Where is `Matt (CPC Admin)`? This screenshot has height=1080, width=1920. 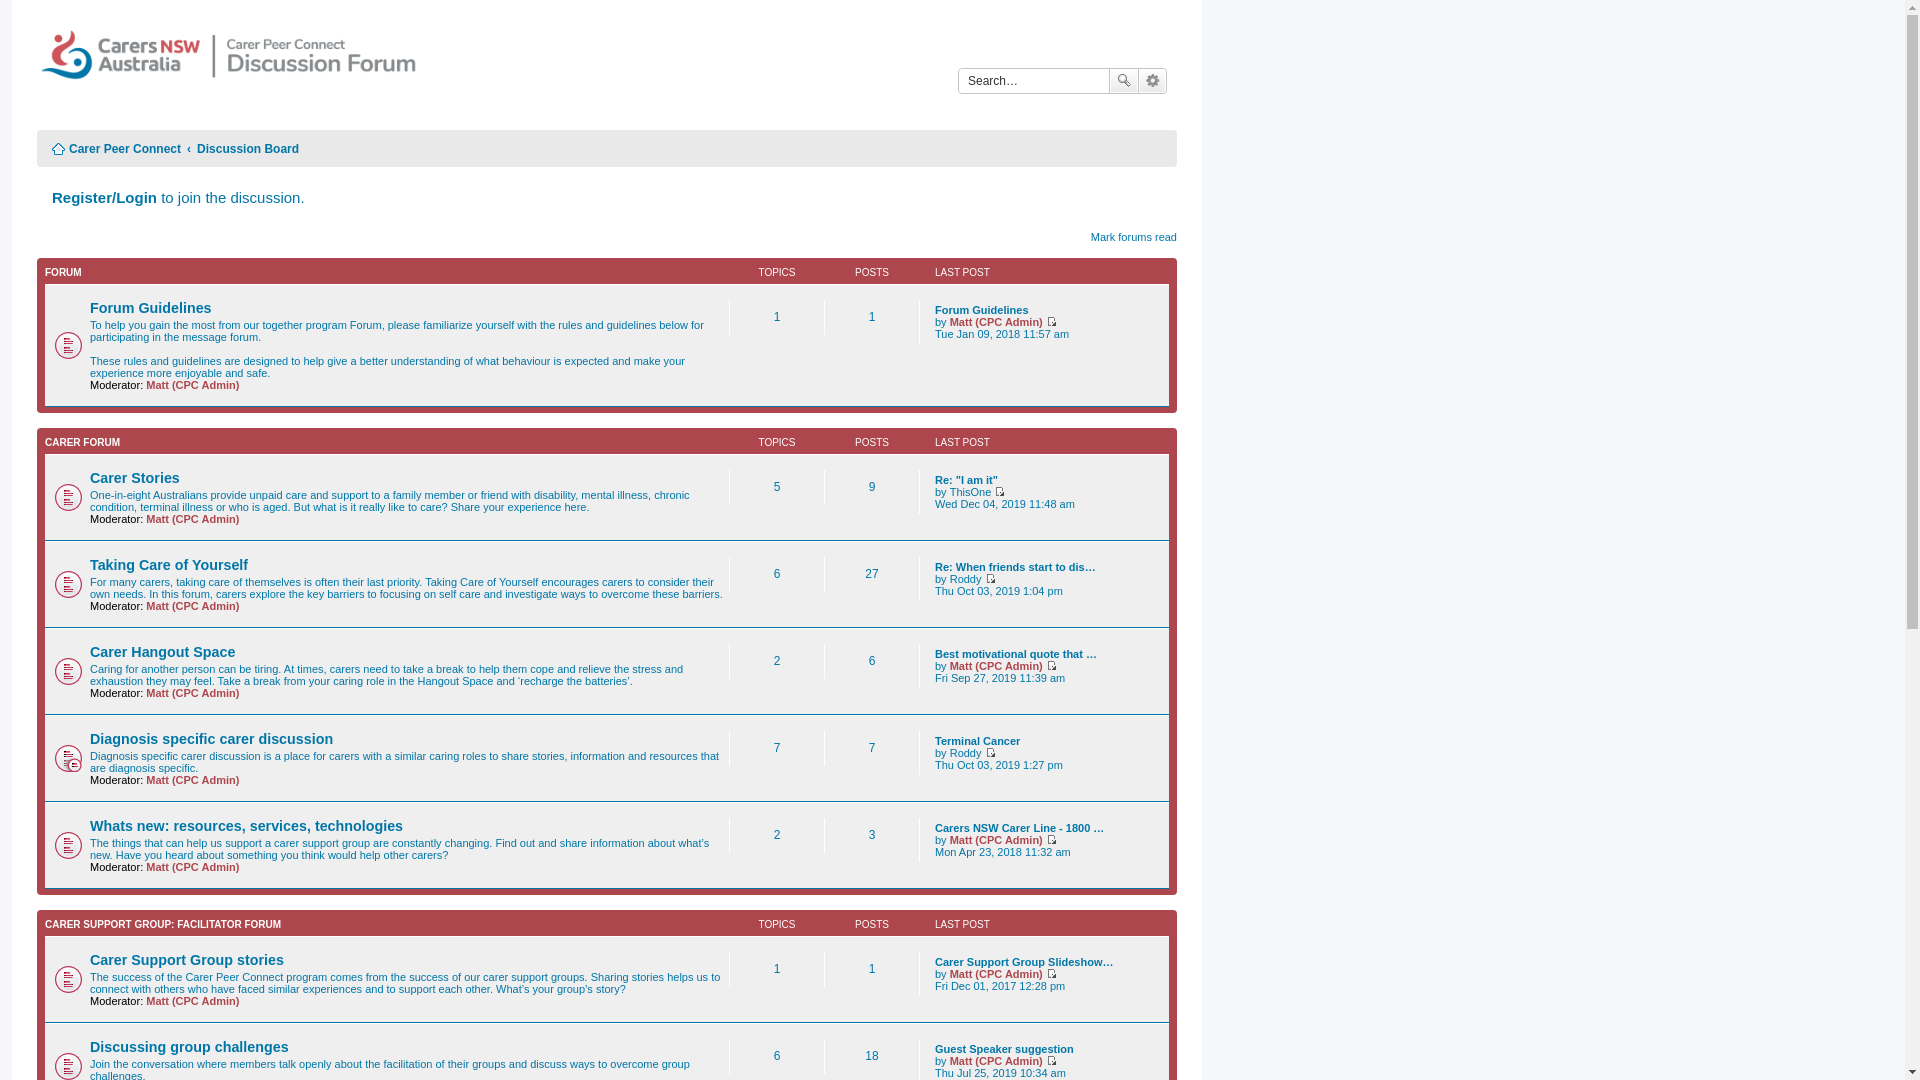 Matt (CPC Admin) is located at coordinates (996, 974).